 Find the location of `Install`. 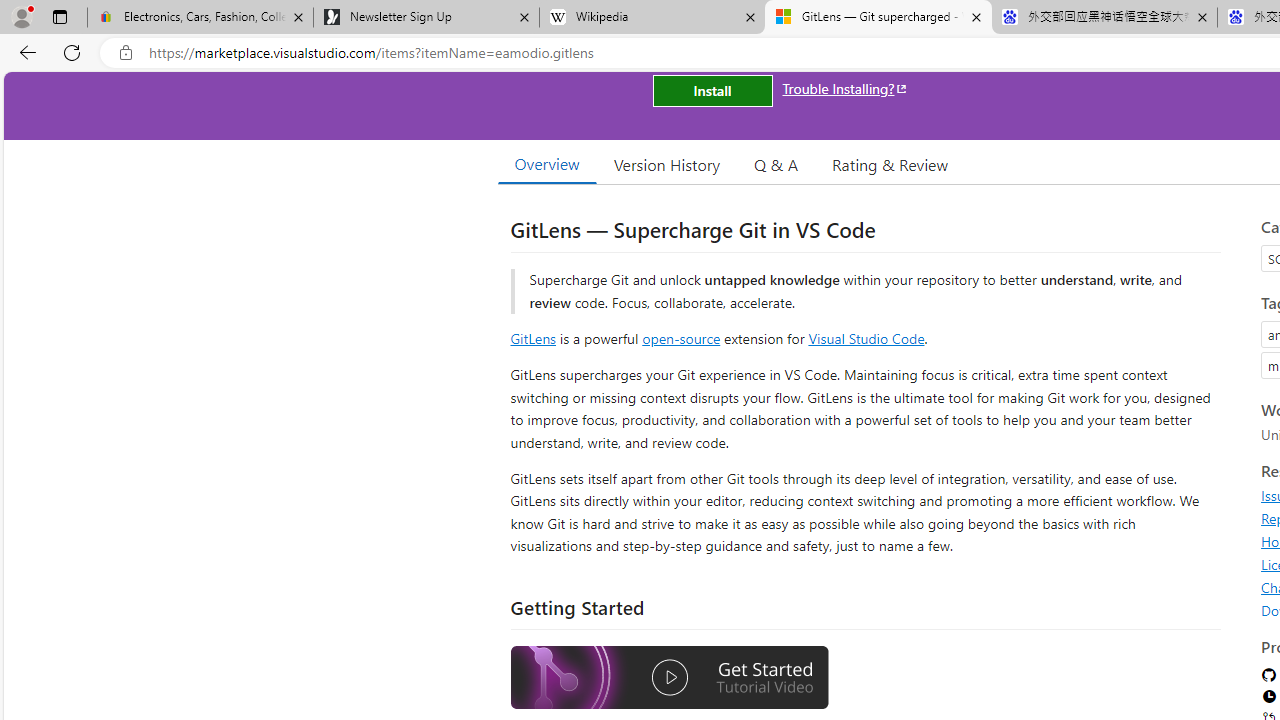

Install is located at coordinates (712, 90).